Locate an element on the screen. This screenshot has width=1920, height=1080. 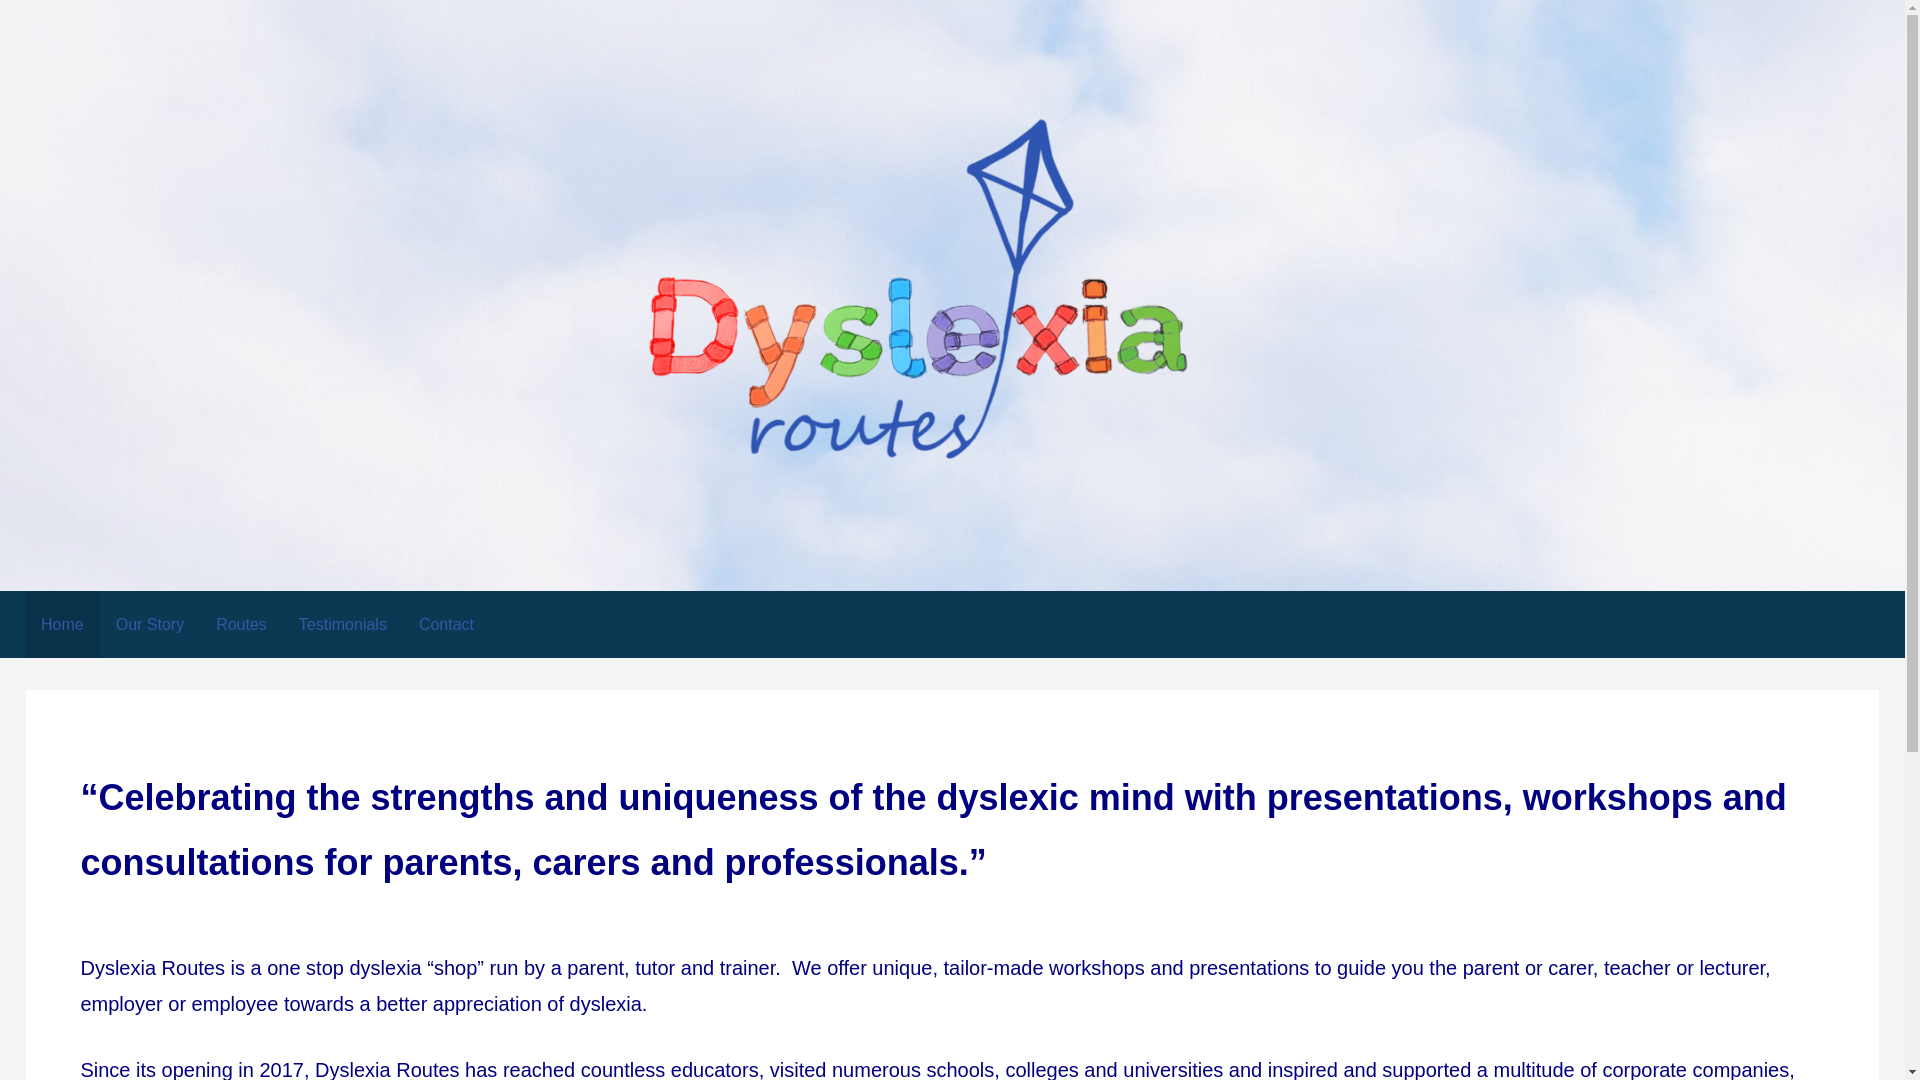
Testimonials is located at coordinates (342, 624).